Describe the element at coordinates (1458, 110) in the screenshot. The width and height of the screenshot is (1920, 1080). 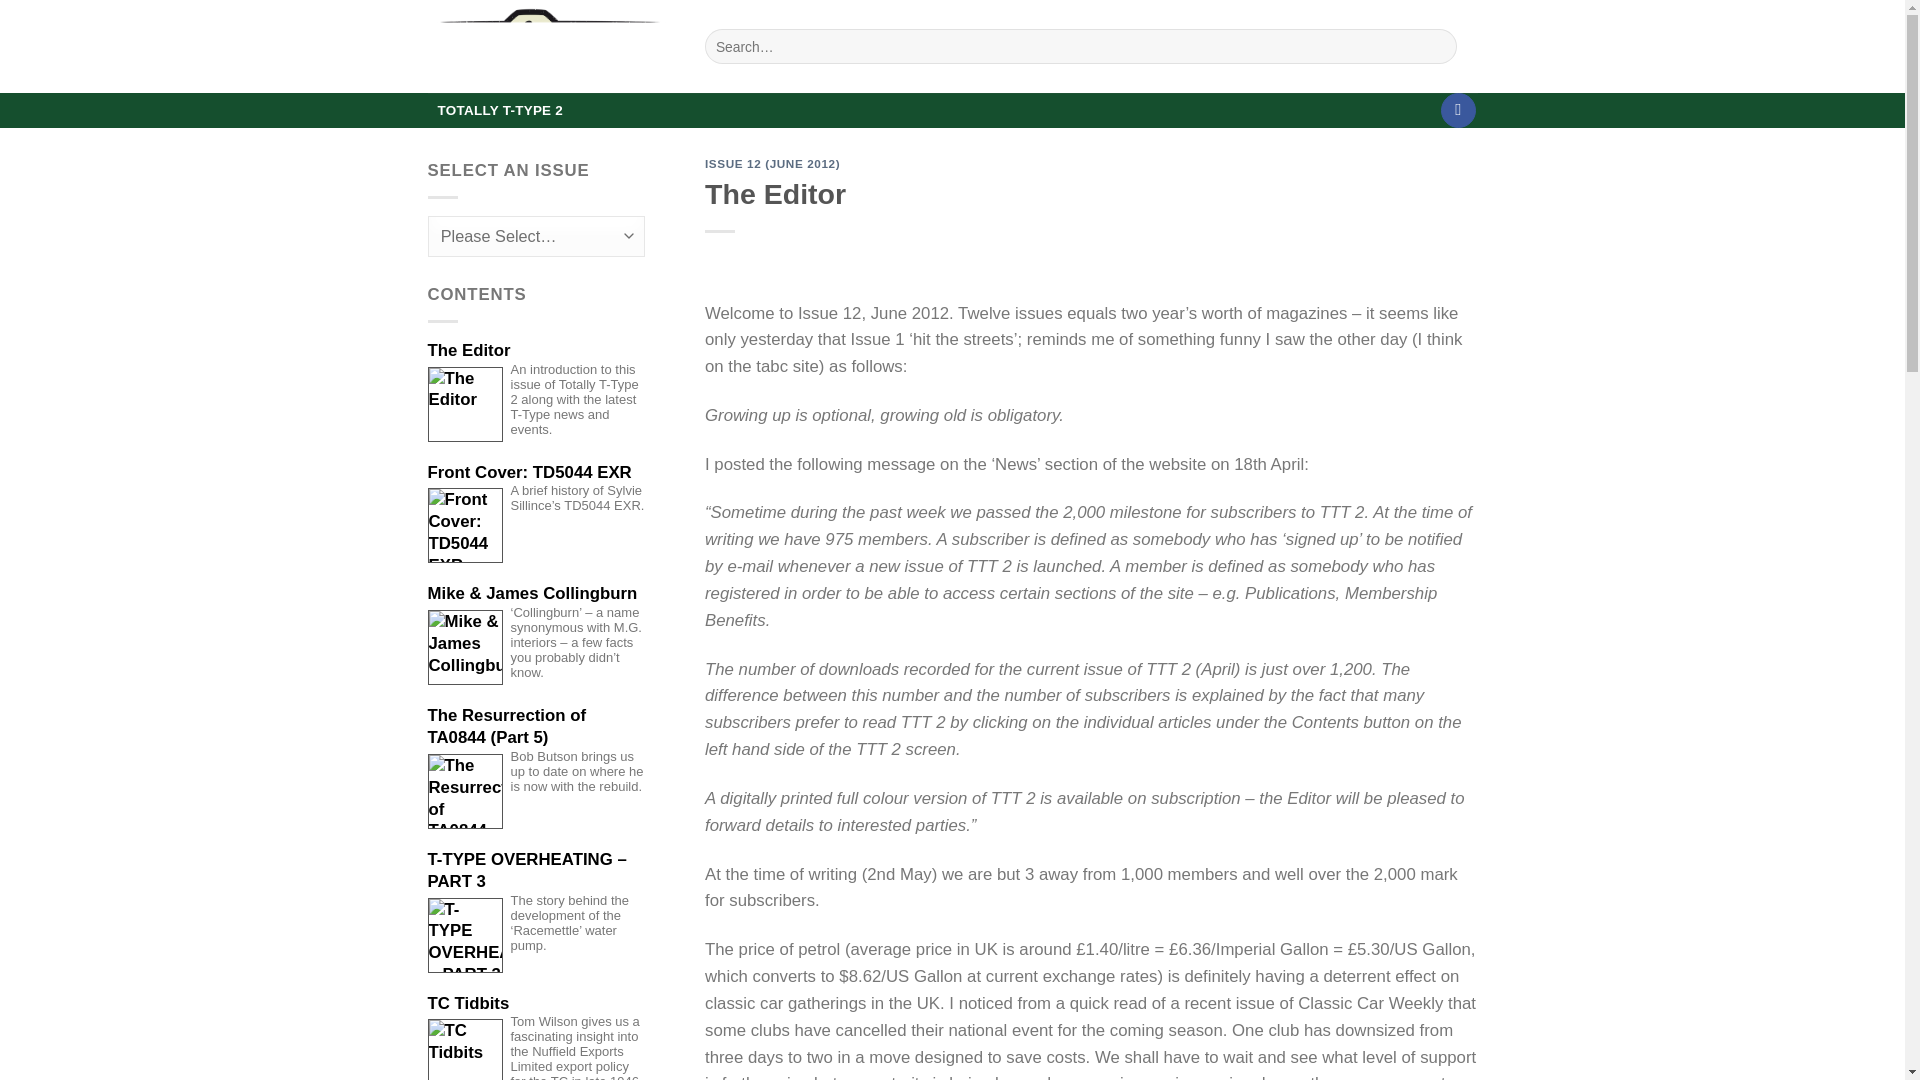
I see `Follow on Facebook` at that location.